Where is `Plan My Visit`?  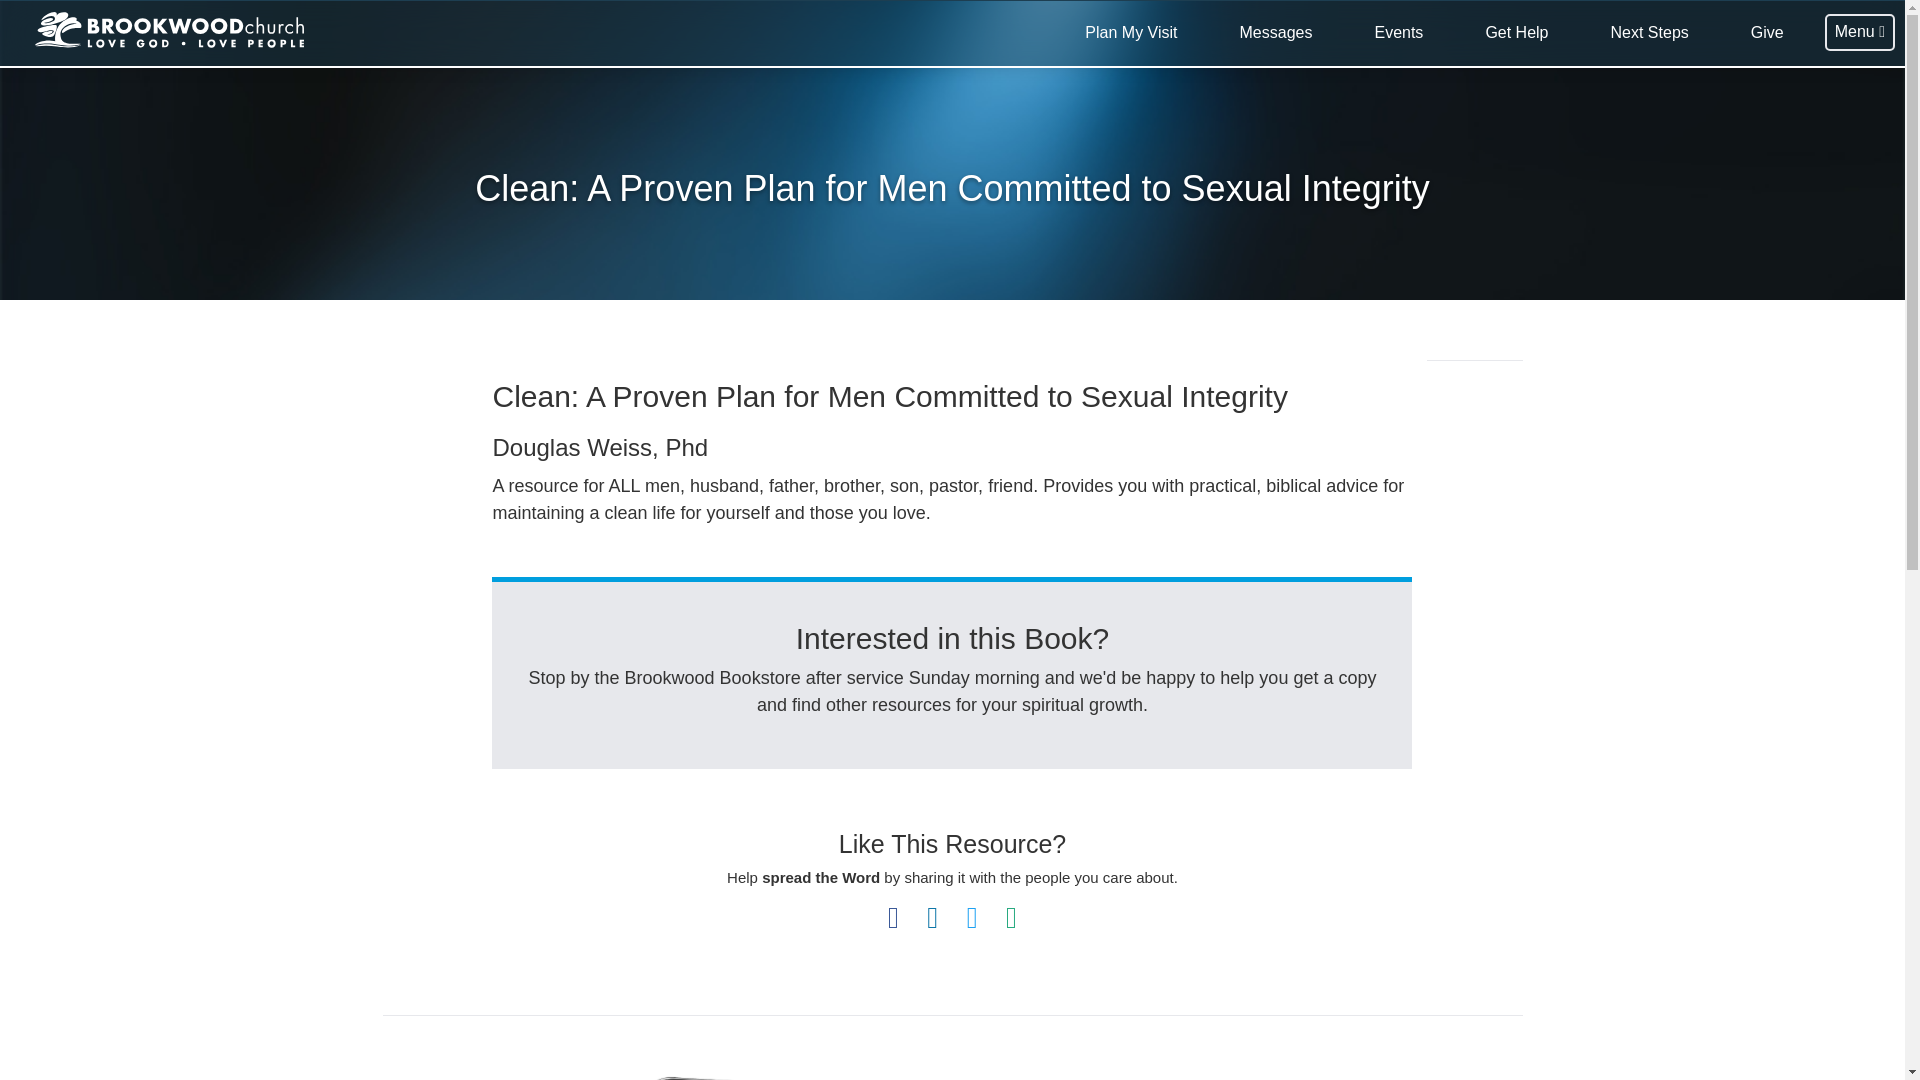 Plan My Visit is located at coordinates (1130, 33).